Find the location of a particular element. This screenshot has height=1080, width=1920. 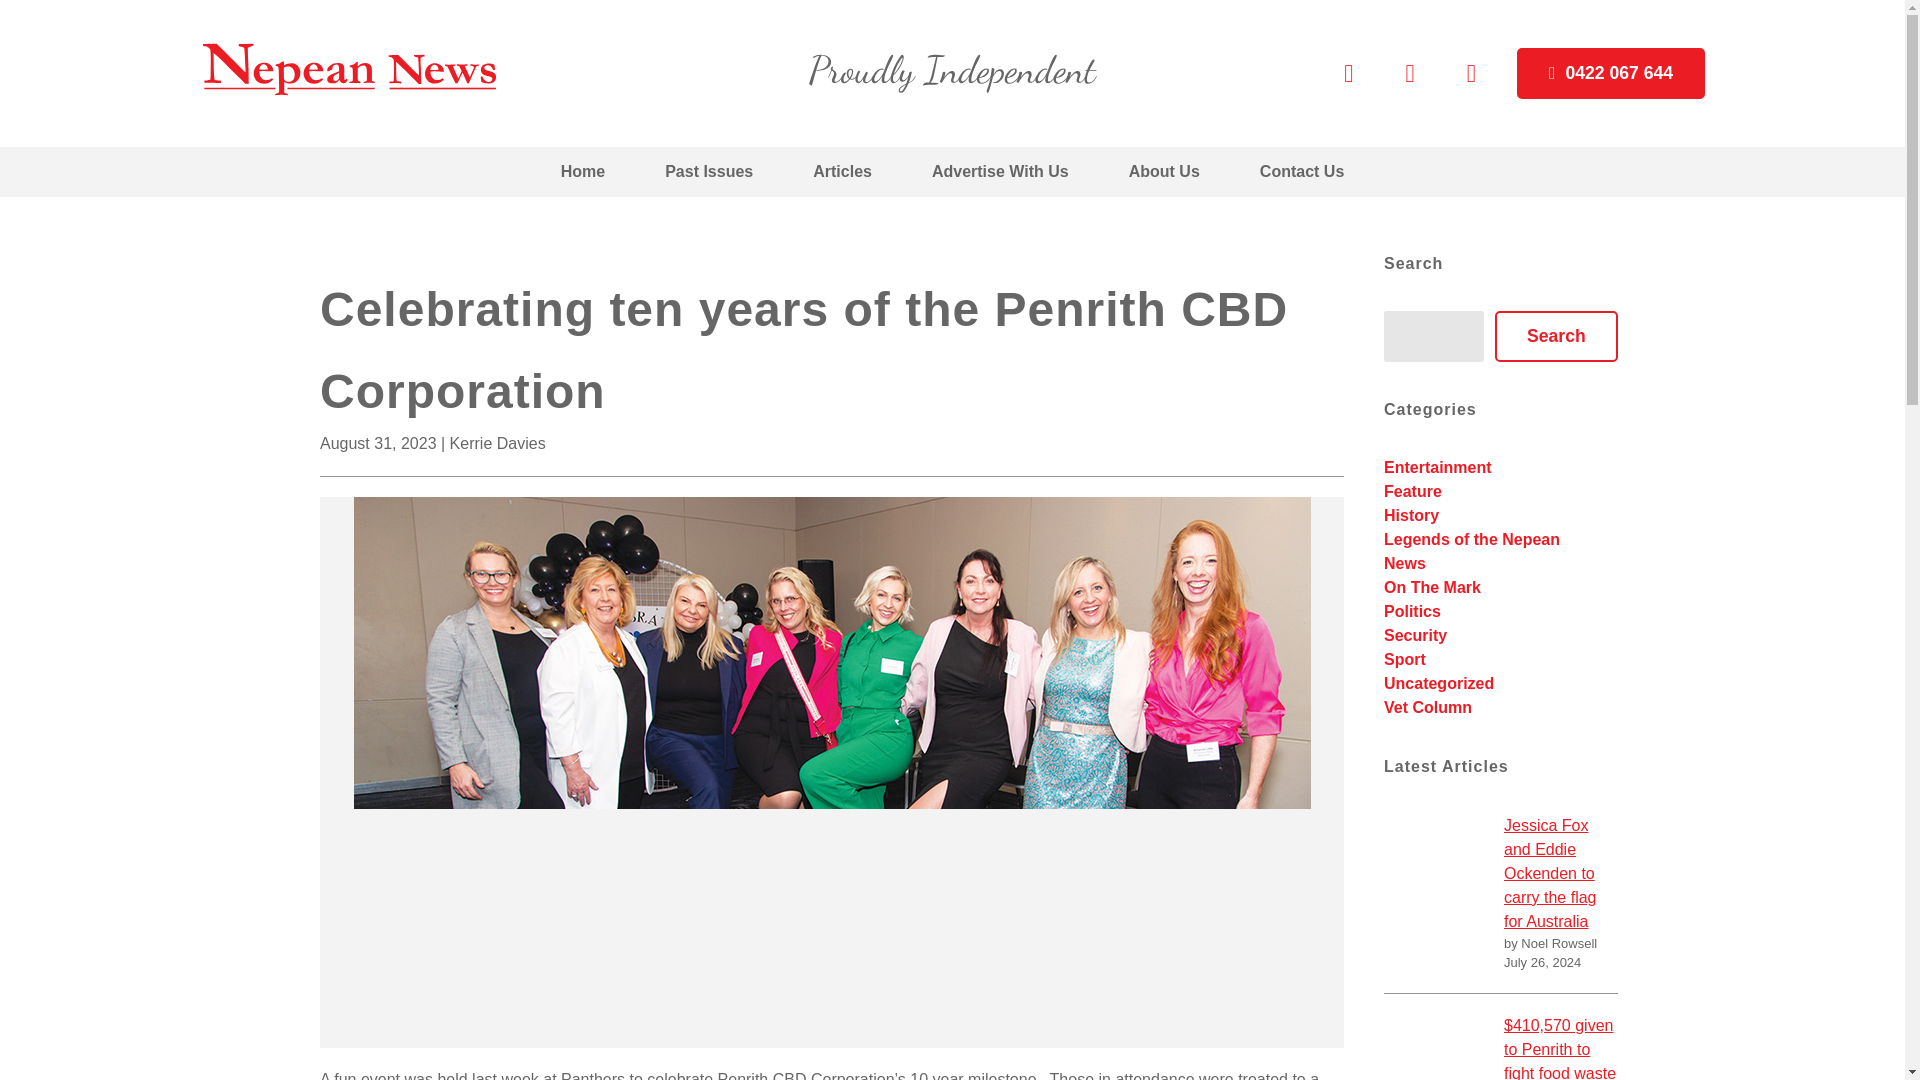

Advertise With Us is located at coordinates (1000, 171).